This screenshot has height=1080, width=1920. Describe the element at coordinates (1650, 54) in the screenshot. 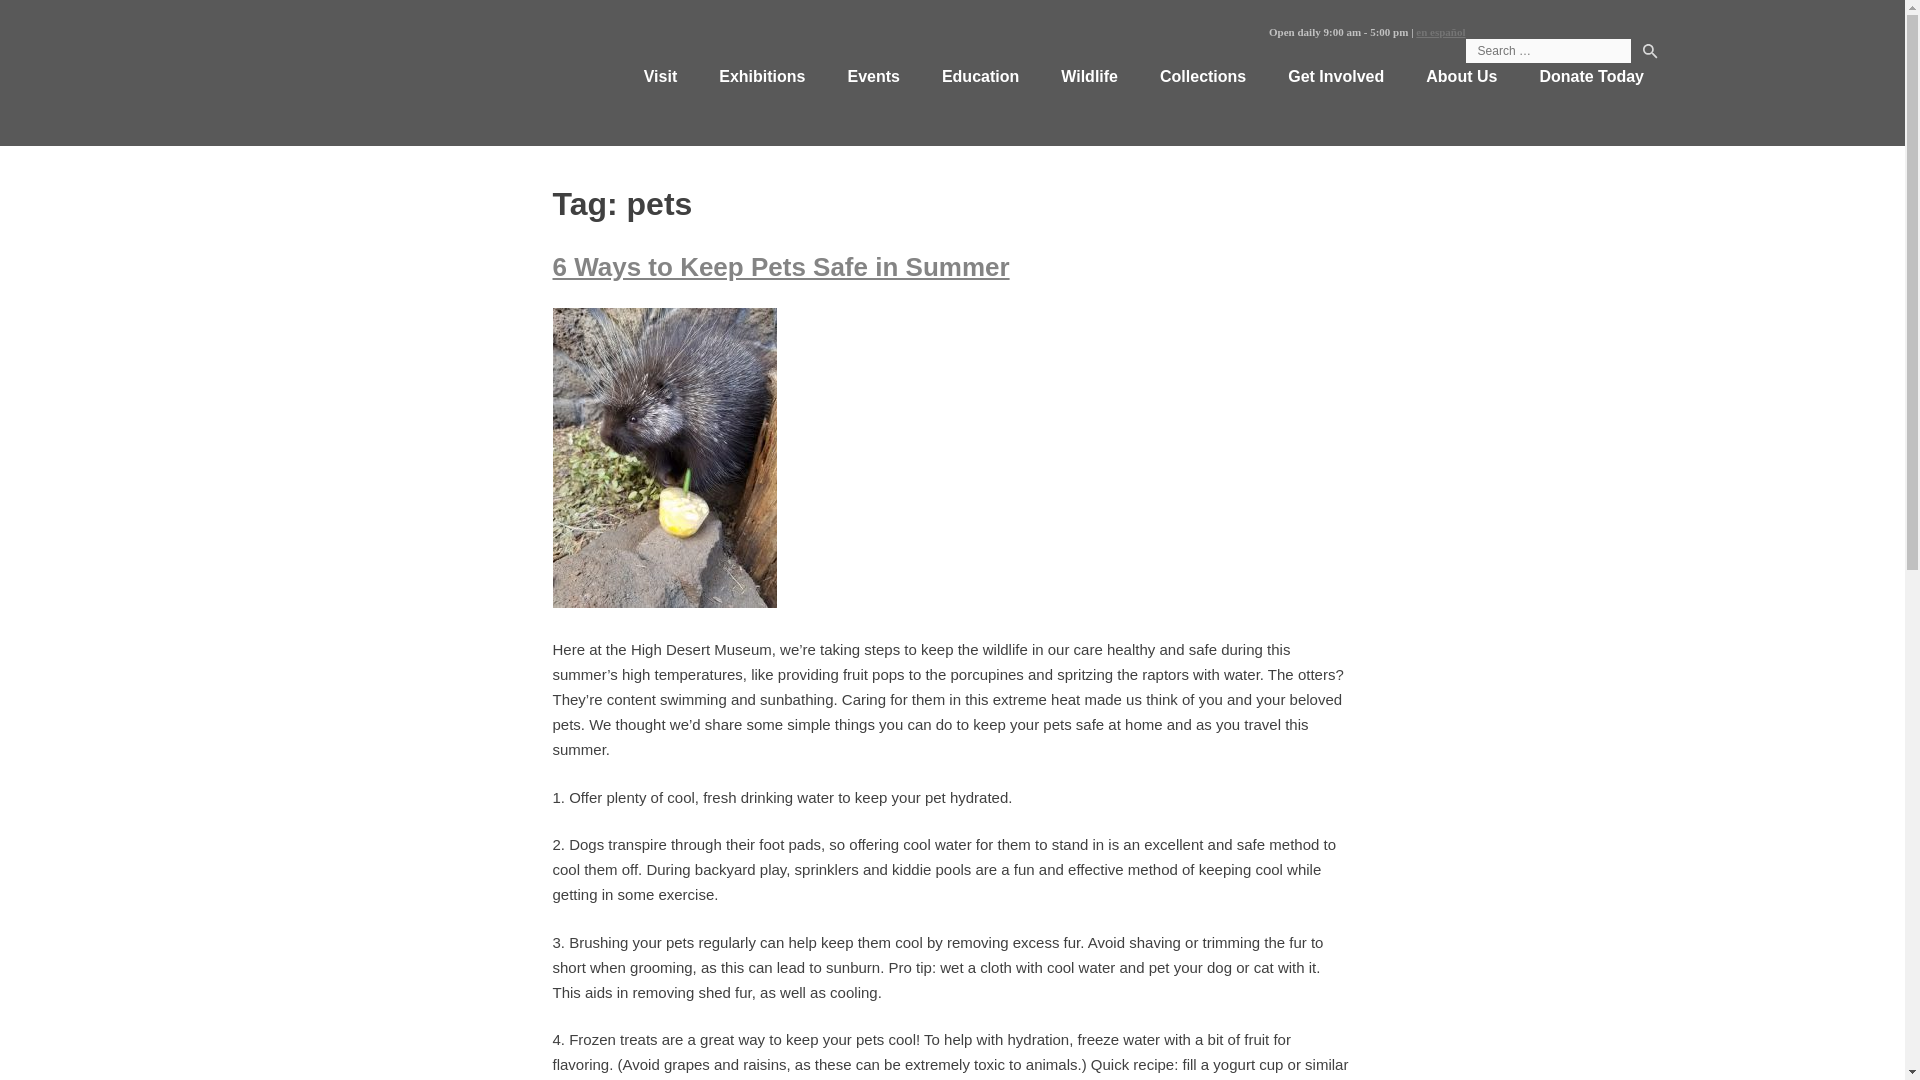

I see `Search` at that location.